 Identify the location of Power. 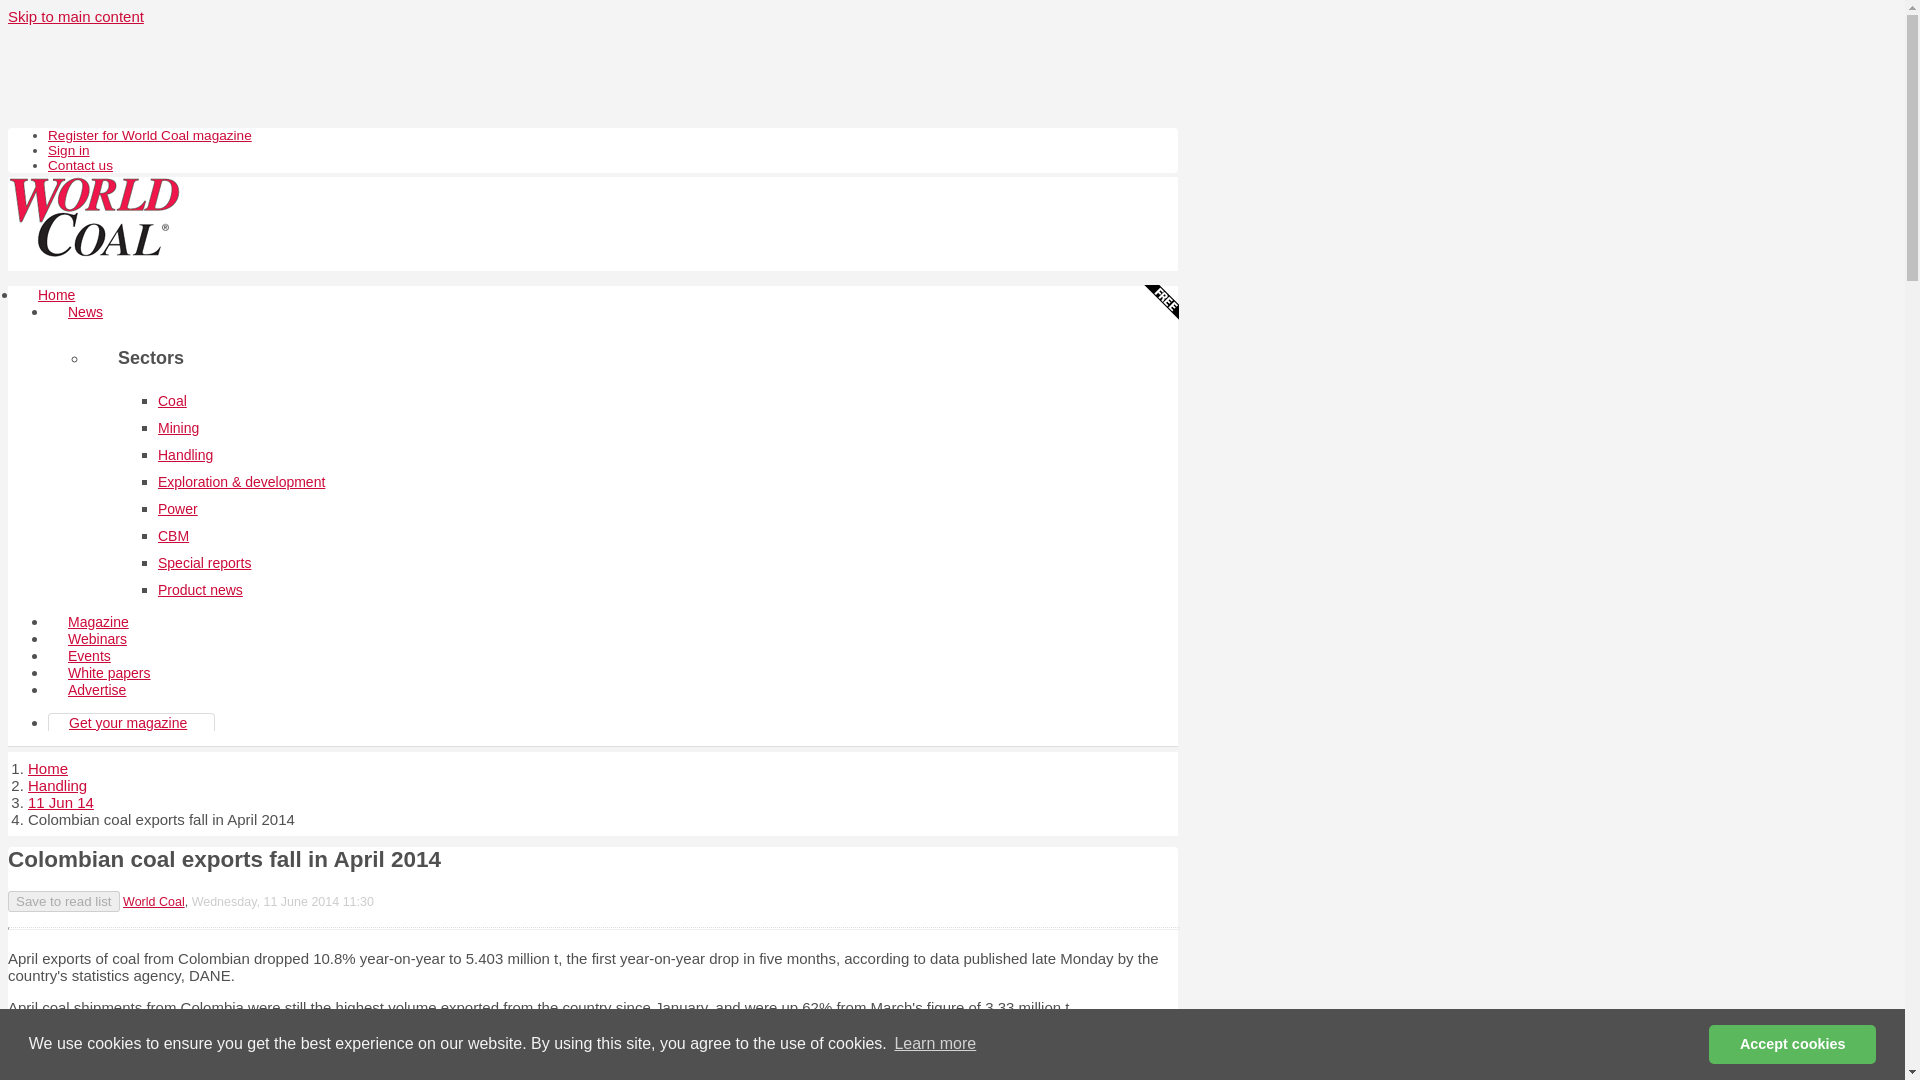
(177, 509).